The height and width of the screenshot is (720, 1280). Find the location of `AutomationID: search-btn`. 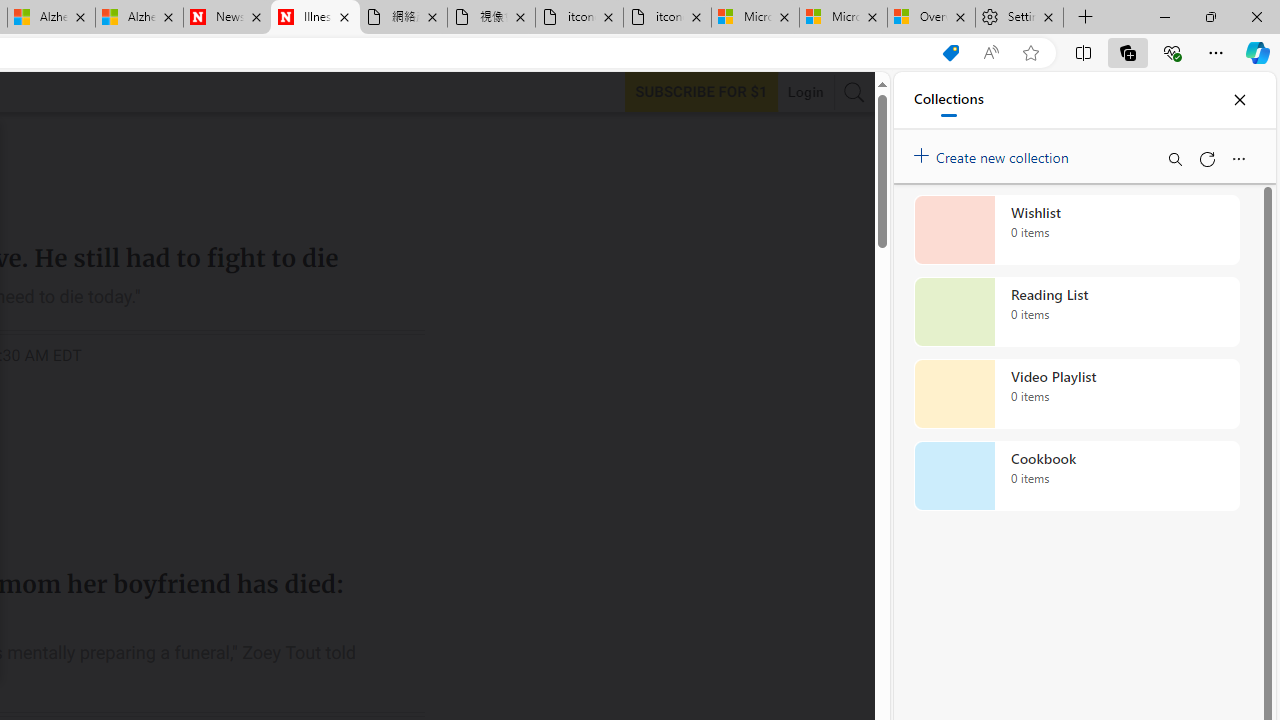

AutomationID: search-btn is located at coordinates (854, 92).